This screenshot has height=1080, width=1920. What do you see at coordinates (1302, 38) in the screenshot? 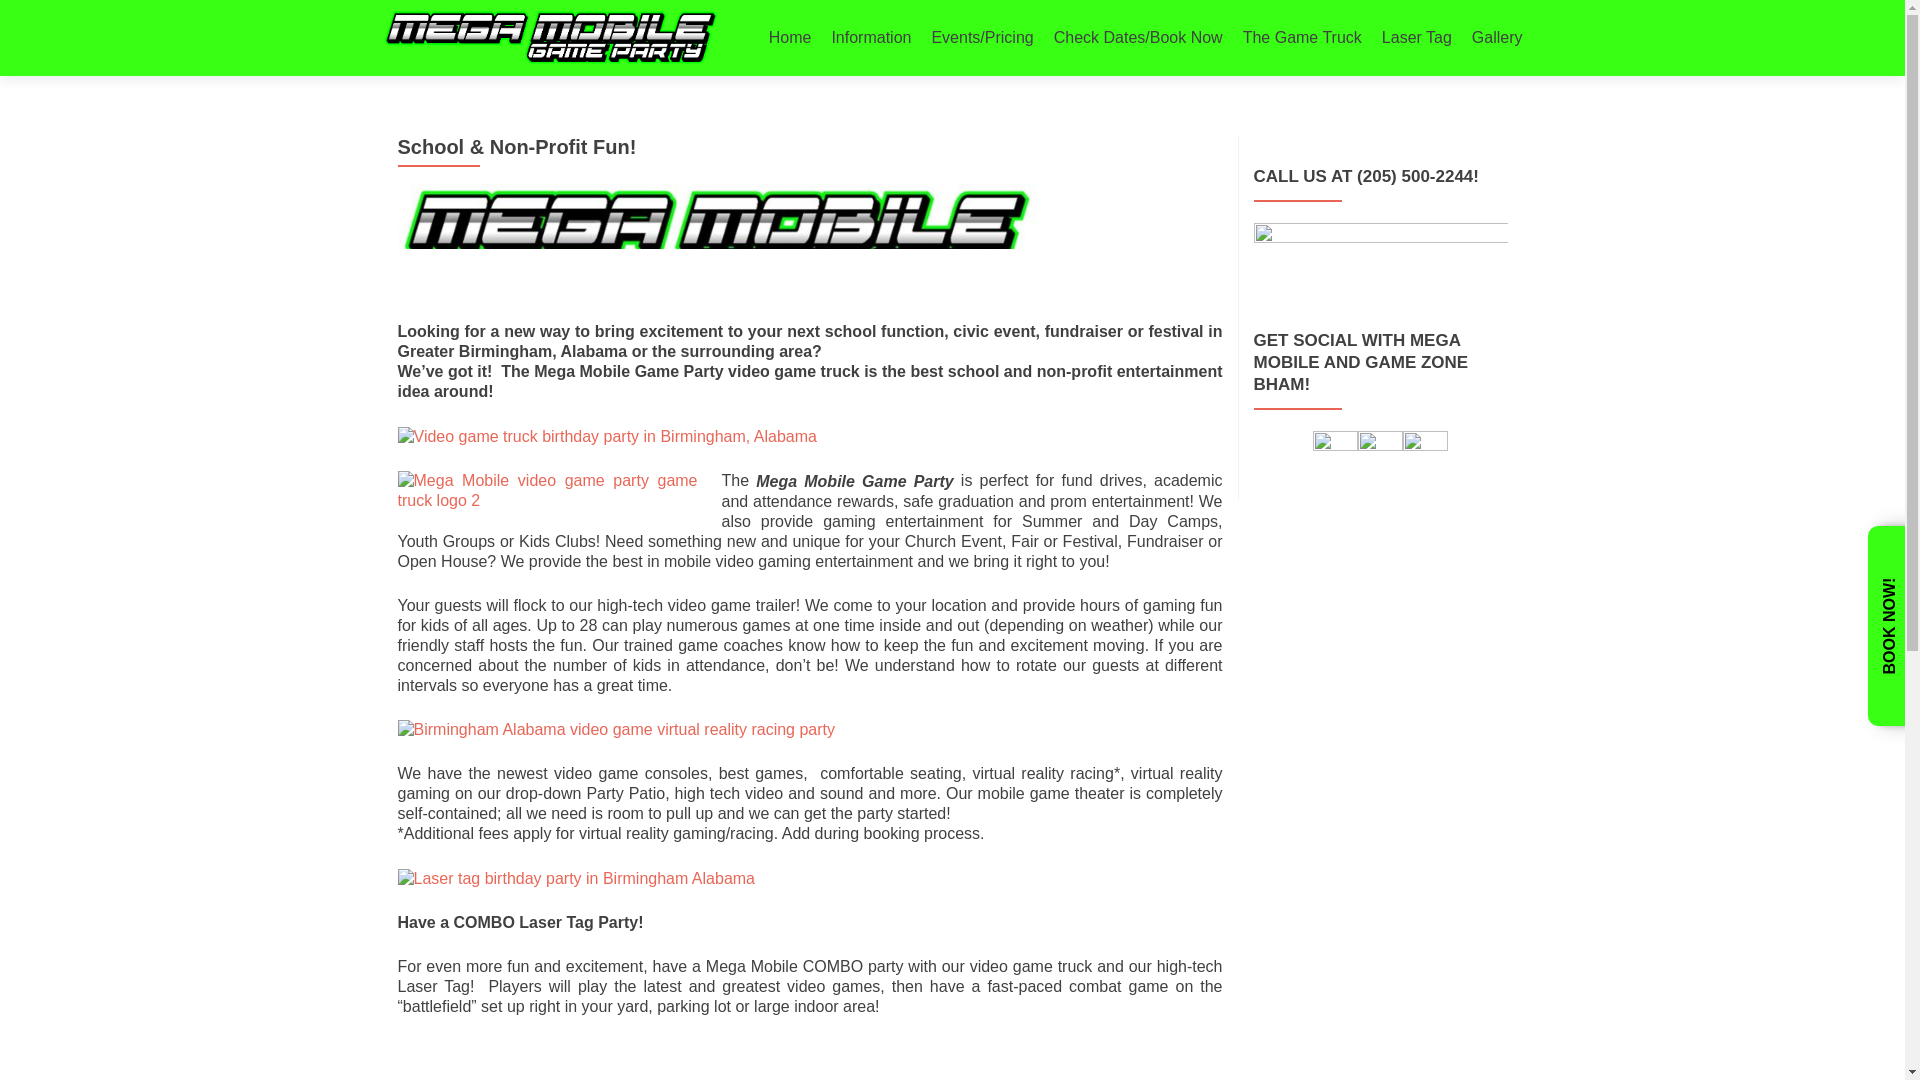
I see `The Game Truck` at bounding box center [1302, 38].